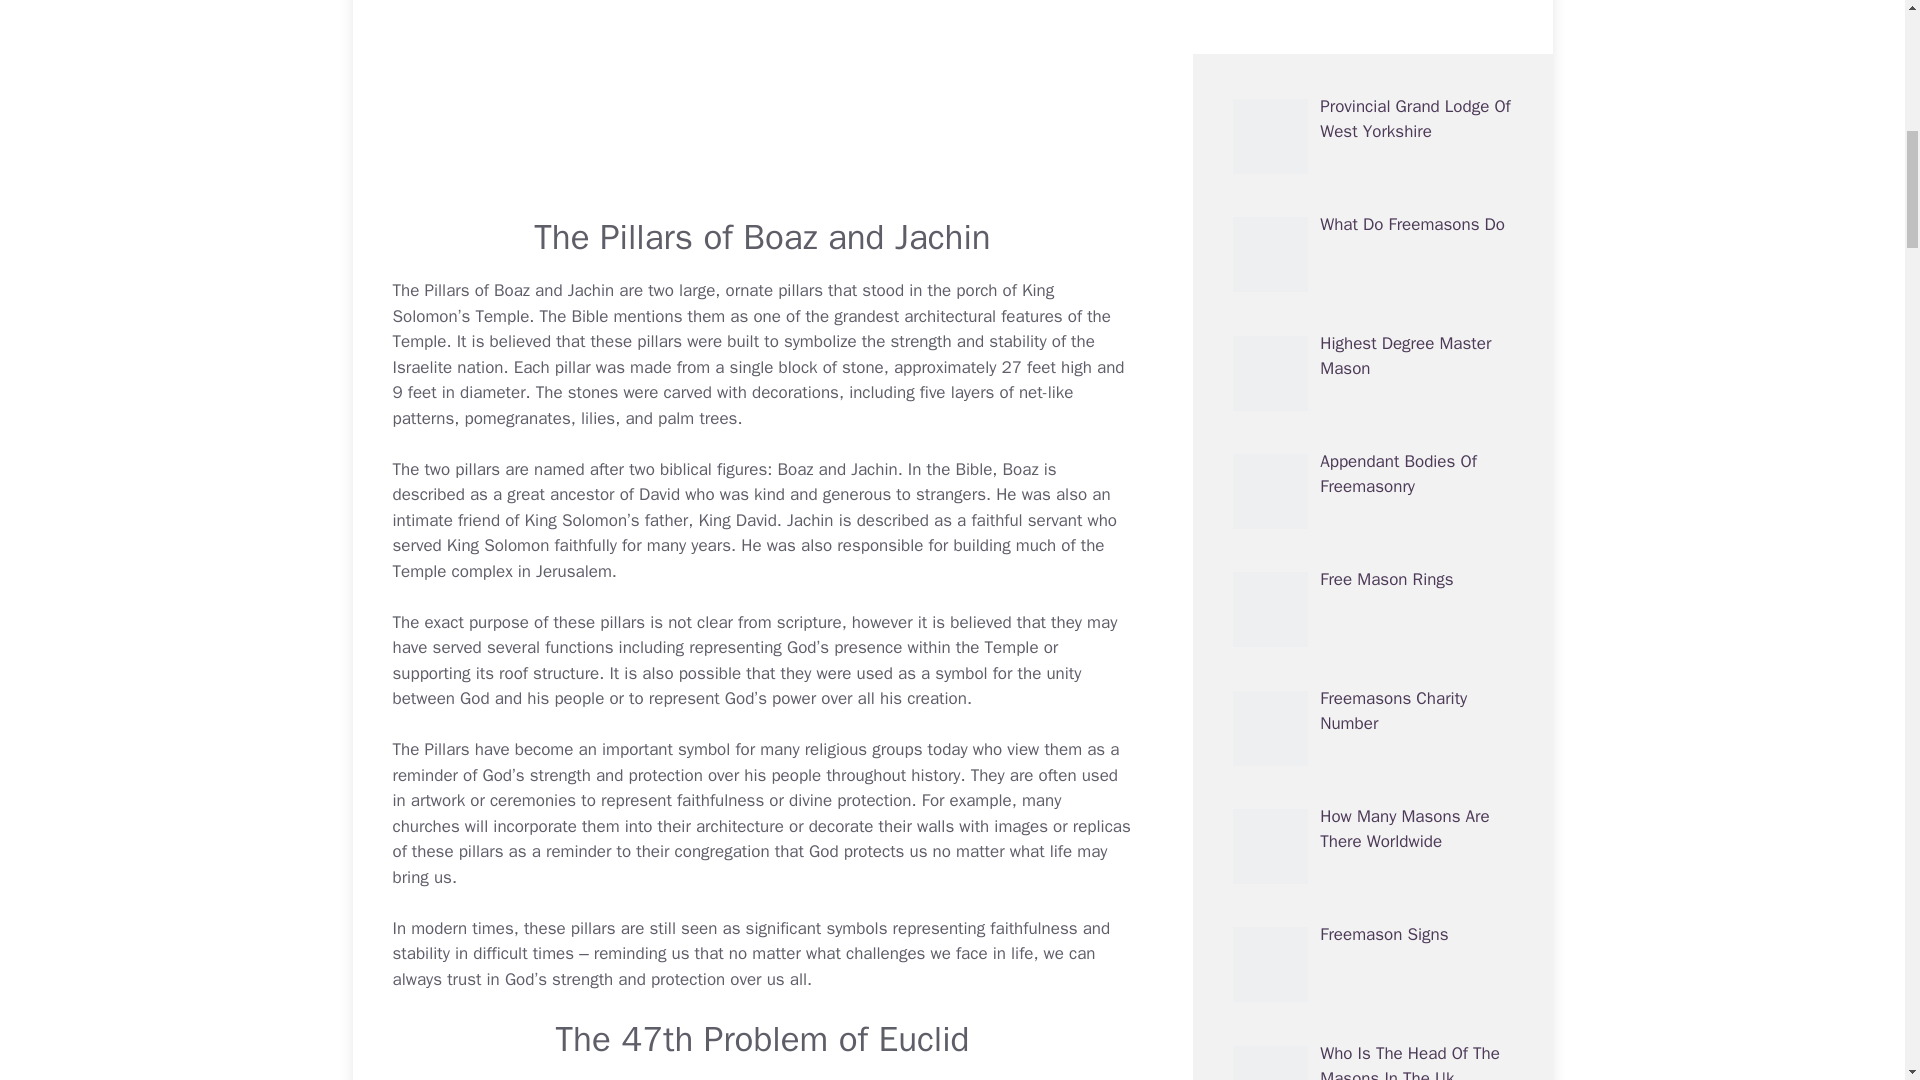 The height and width of the screenshot is (1080, 1920). I want to click on symbols representing faithfulness, so click(951, 928).